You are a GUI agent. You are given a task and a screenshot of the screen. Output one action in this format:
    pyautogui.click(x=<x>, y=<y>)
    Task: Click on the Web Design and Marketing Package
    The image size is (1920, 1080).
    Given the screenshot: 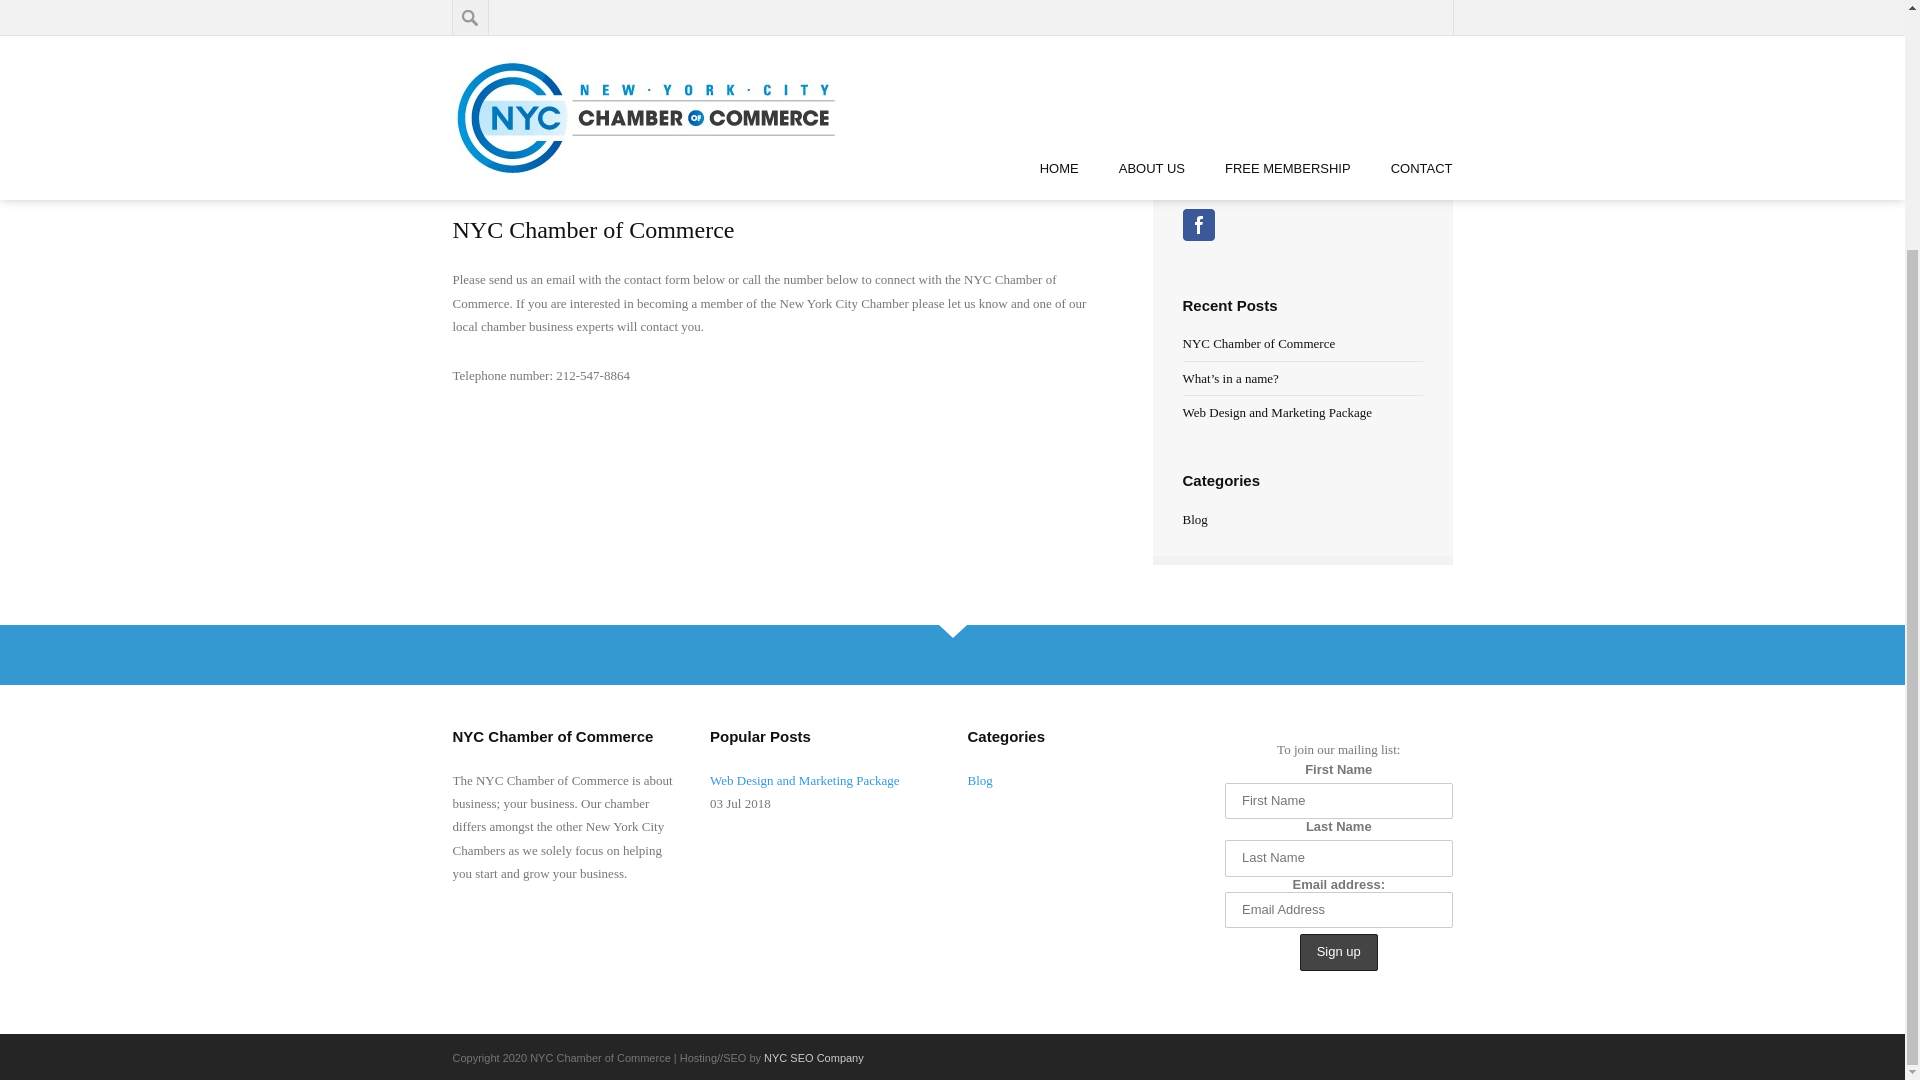 What is the action you would take?
    pyautogui.click(x=1277, y=412)
    